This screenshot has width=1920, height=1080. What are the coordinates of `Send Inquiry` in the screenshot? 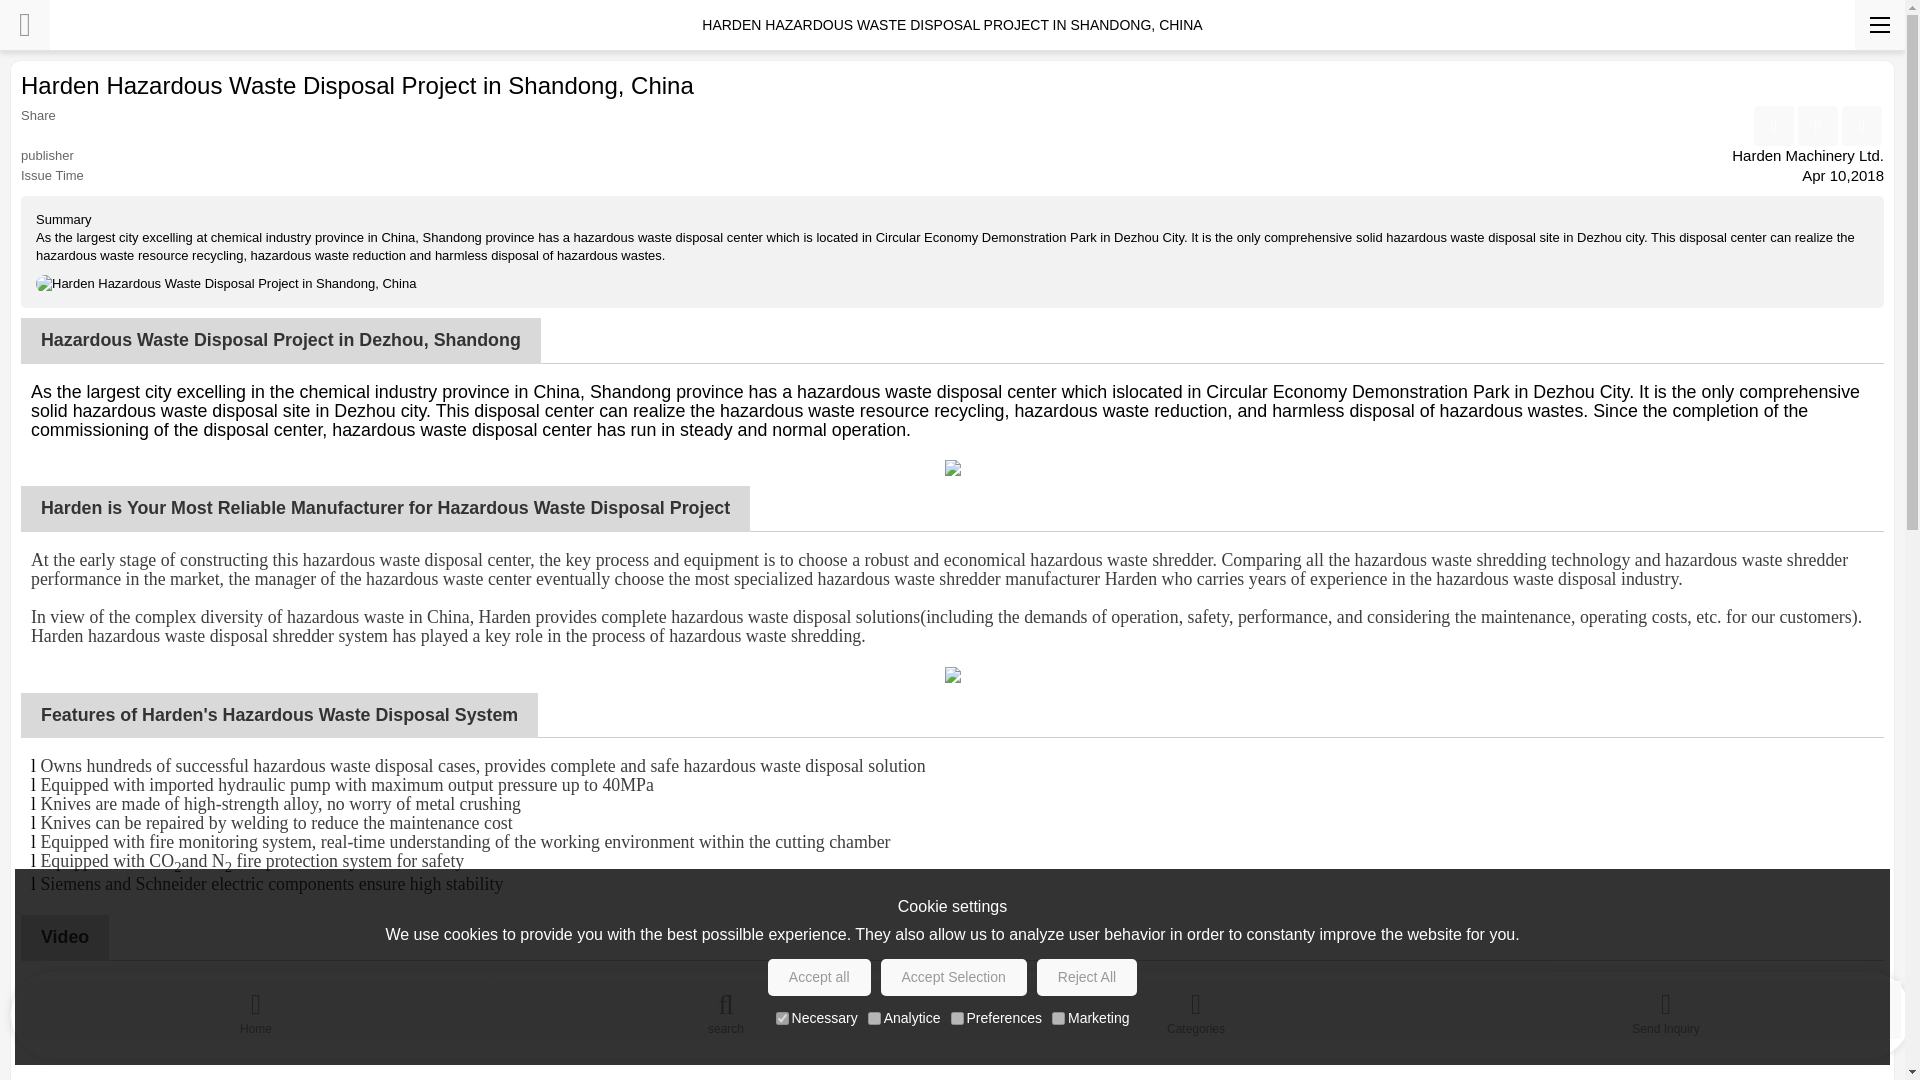 It's located at (1665, 1009).